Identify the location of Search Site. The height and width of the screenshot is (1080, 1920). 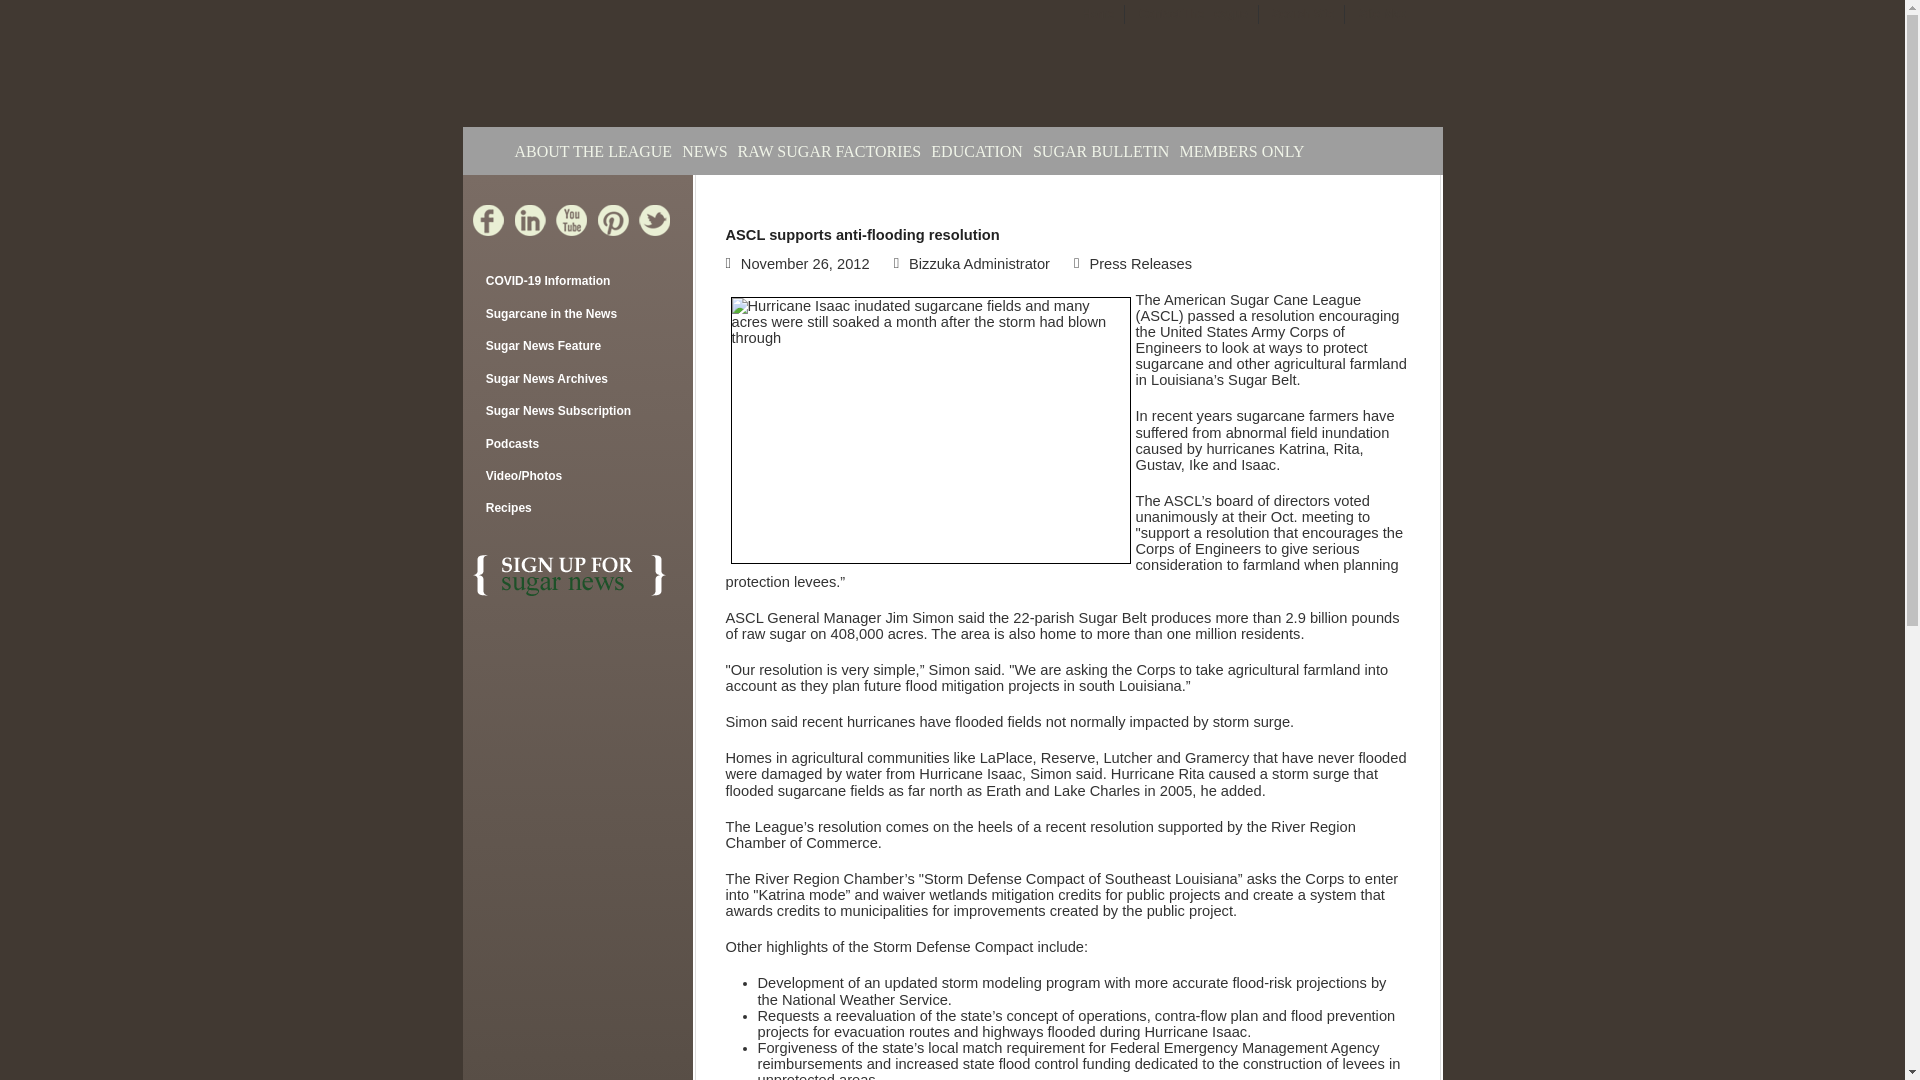
(1302, 14).